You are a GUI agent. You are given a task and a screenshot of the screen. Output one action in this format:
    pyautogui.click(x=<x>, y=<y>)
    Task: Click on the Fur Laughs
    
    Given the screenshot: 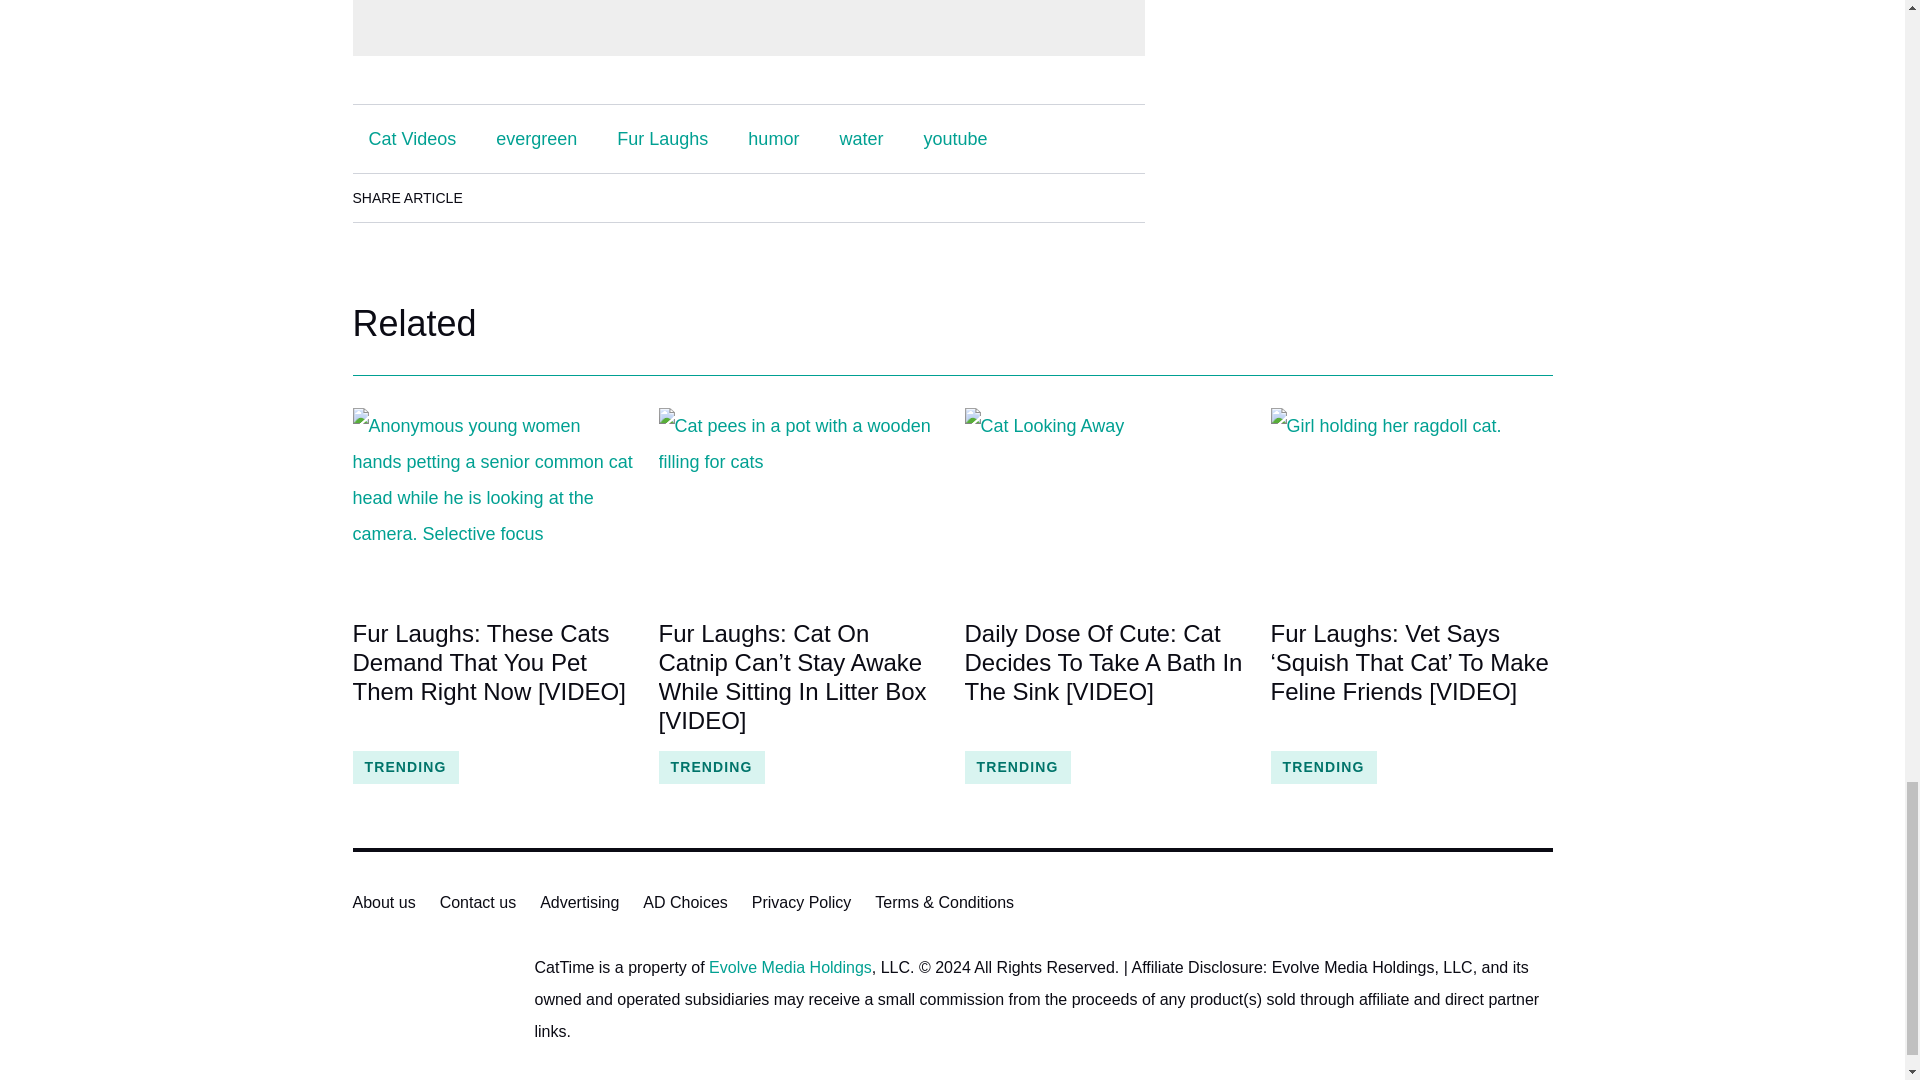 What is the action you would take?
    pyautogui.click(x=662, y=138)
    